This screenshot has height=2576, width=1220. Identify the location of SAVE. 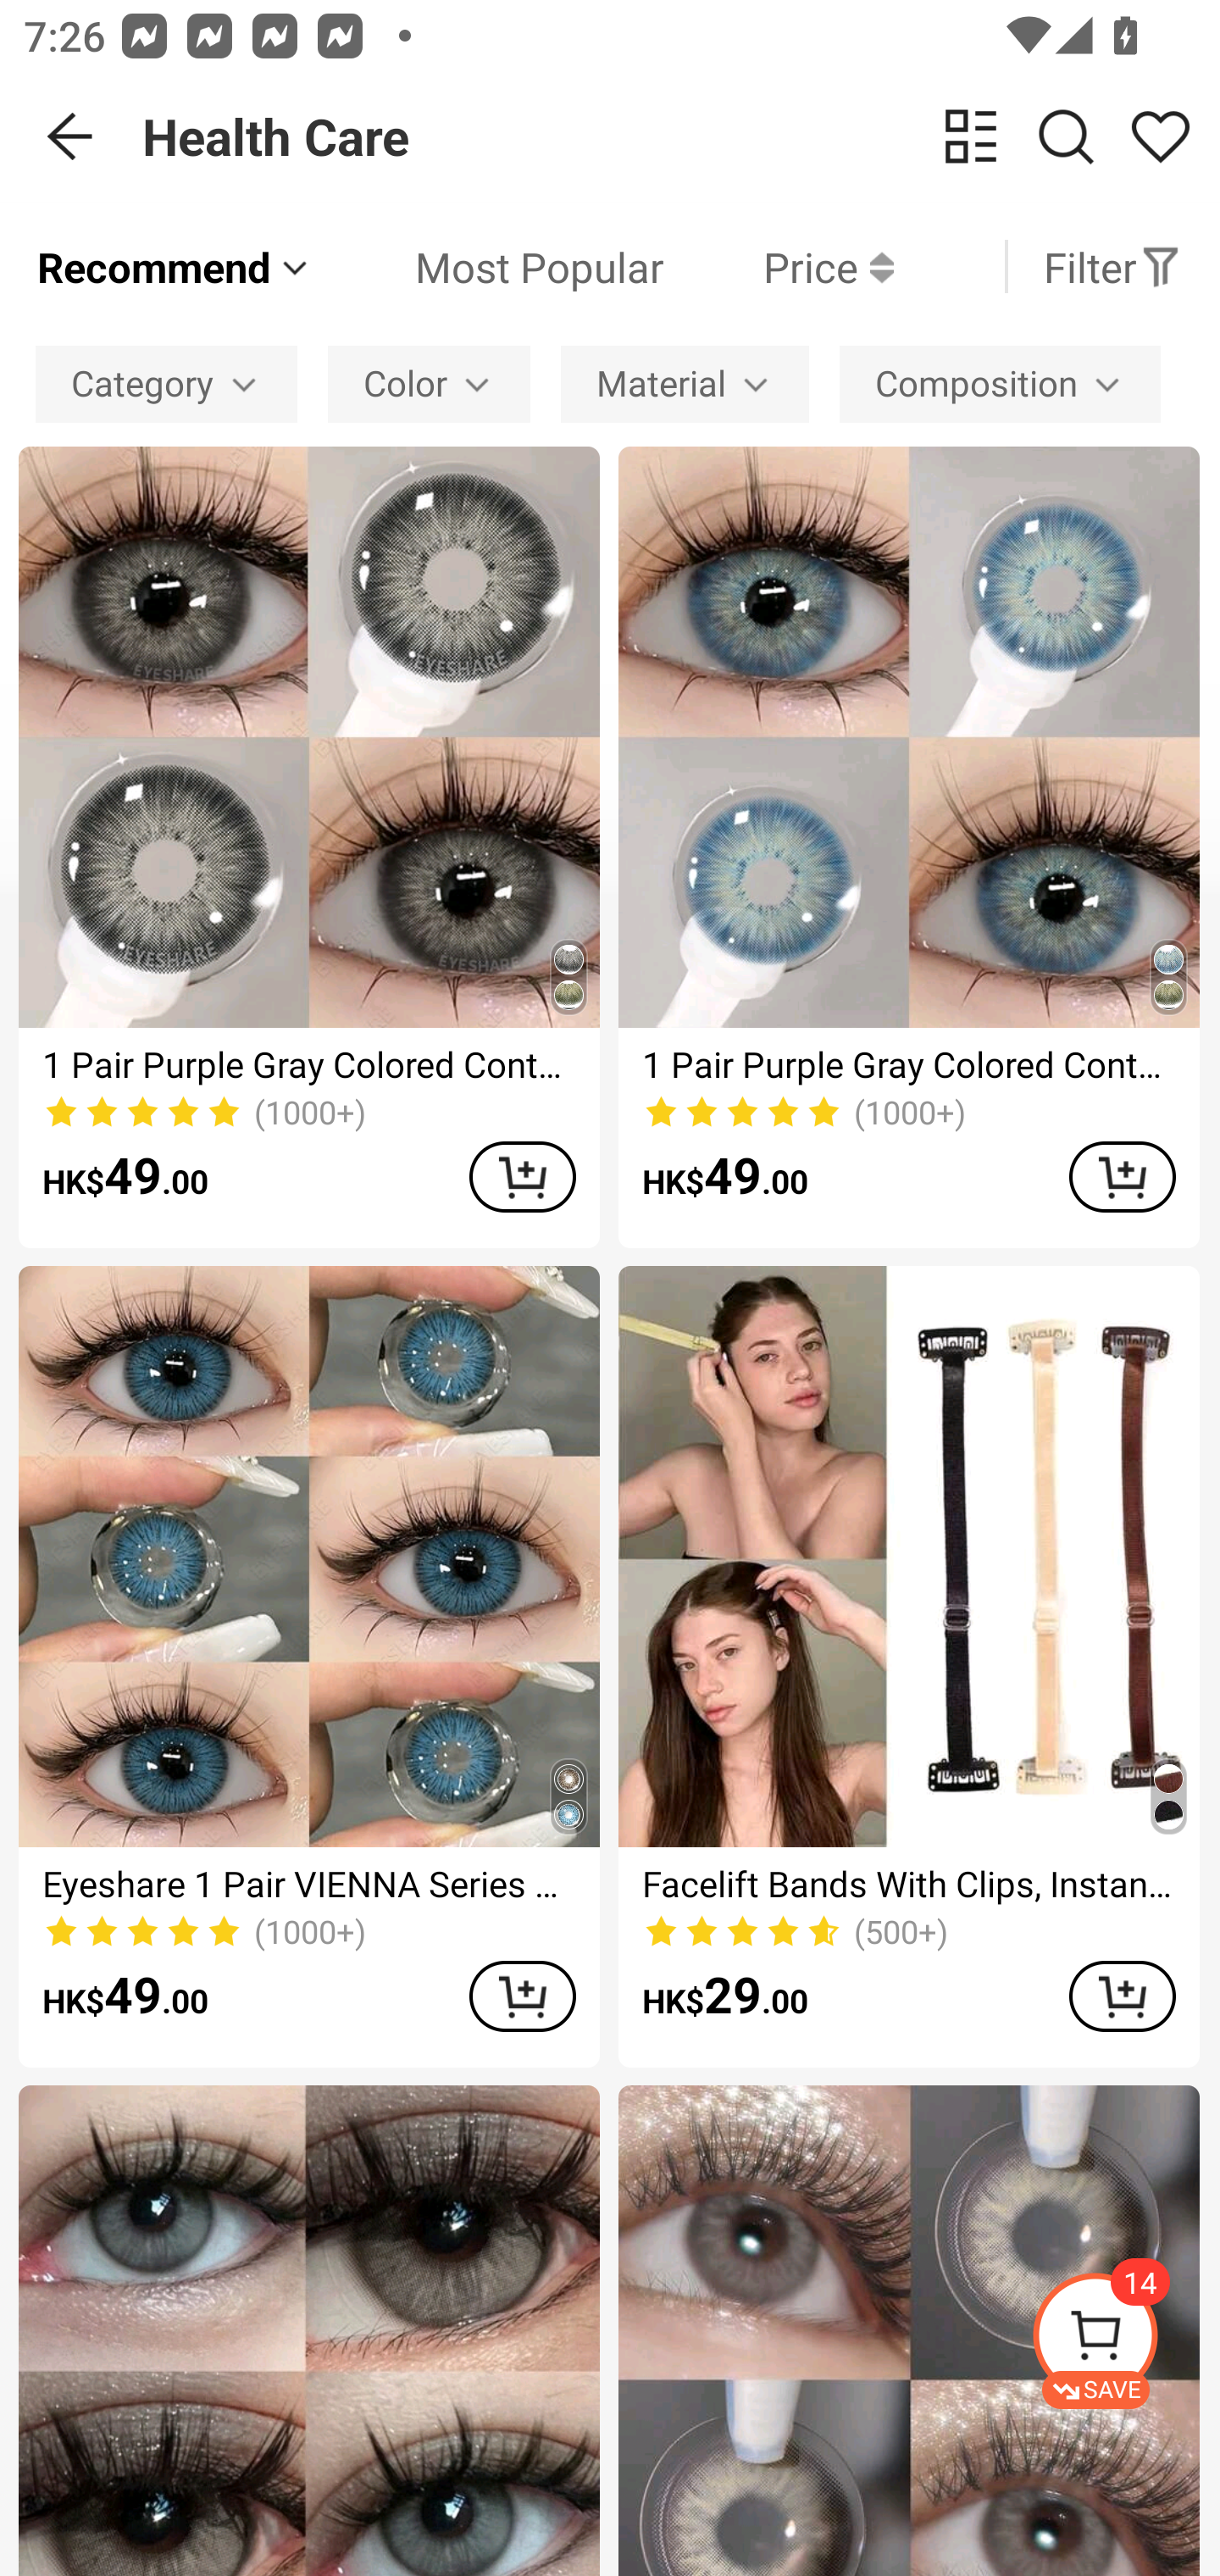
(1125, 2340).